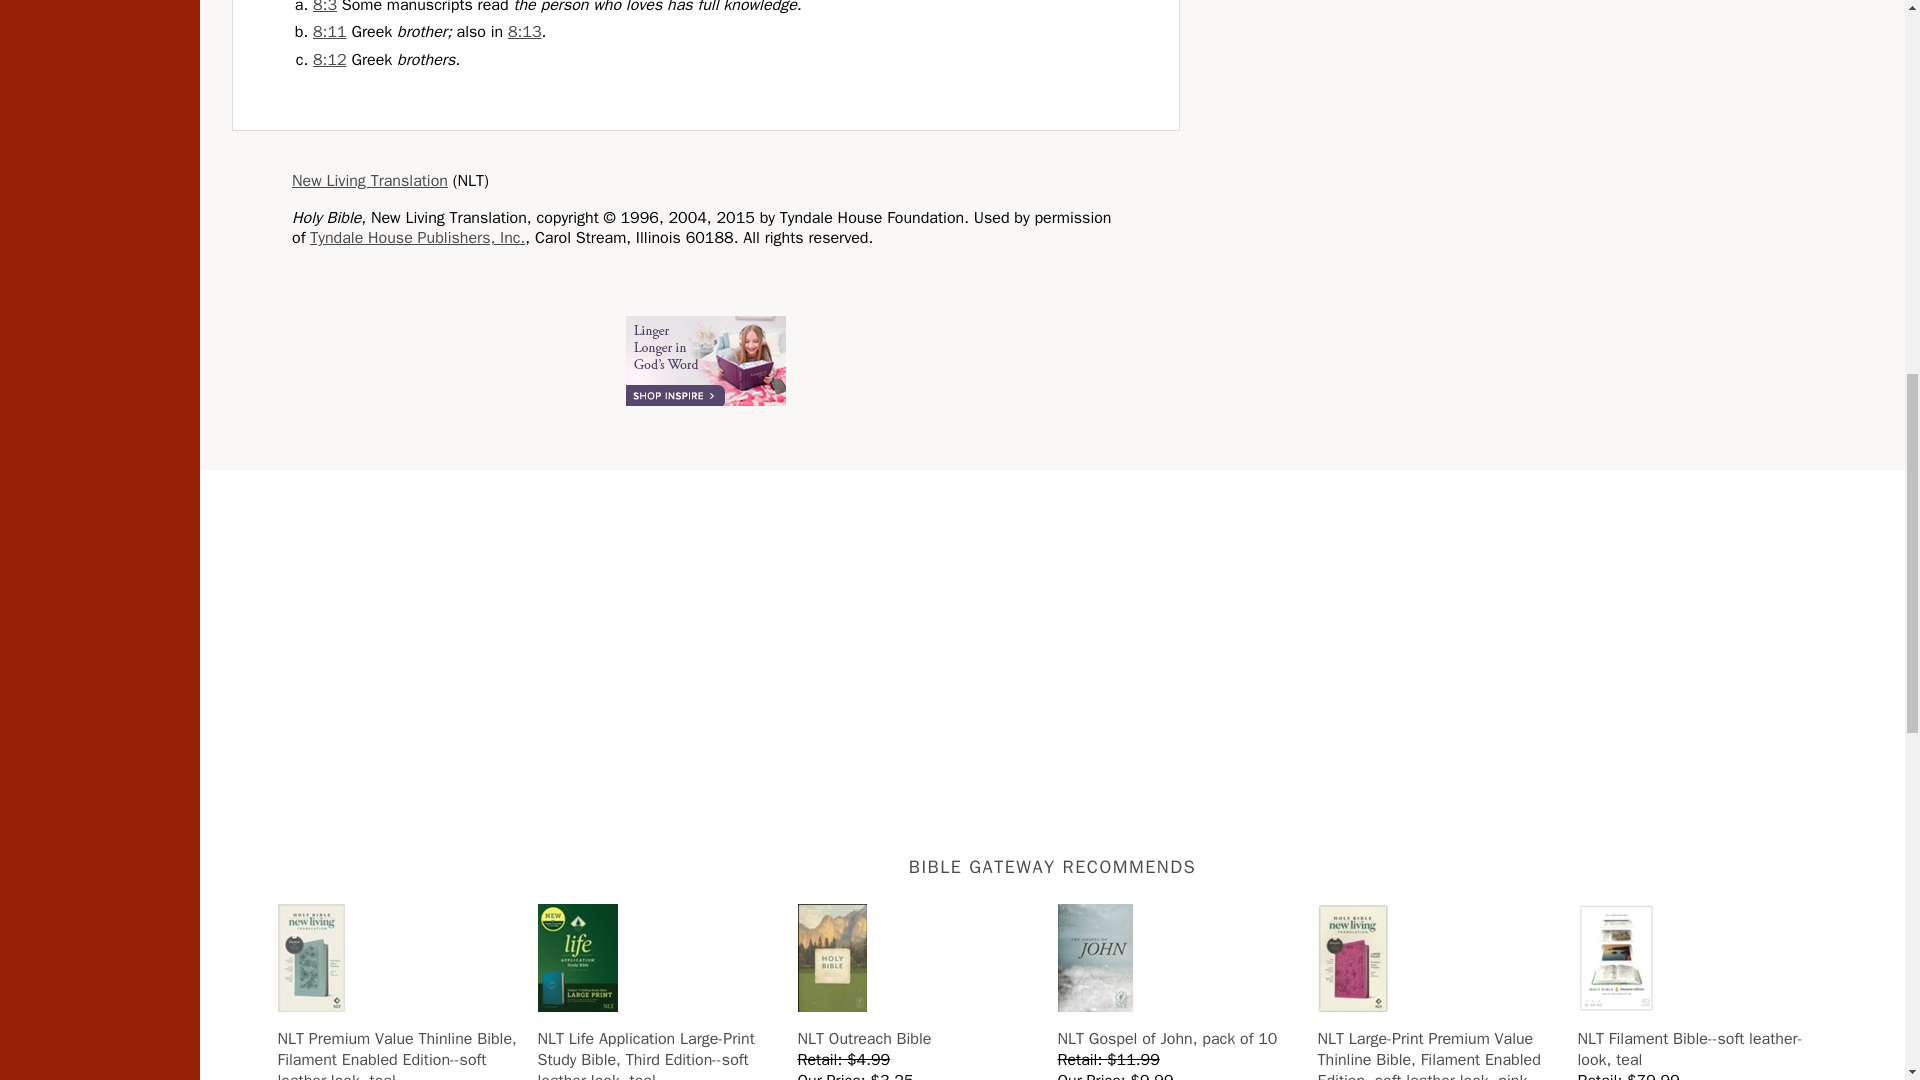 This screenshot has height=1080, width=1920. I want to click on Go to 1 Corinthians 8:12, so click(330, 60).